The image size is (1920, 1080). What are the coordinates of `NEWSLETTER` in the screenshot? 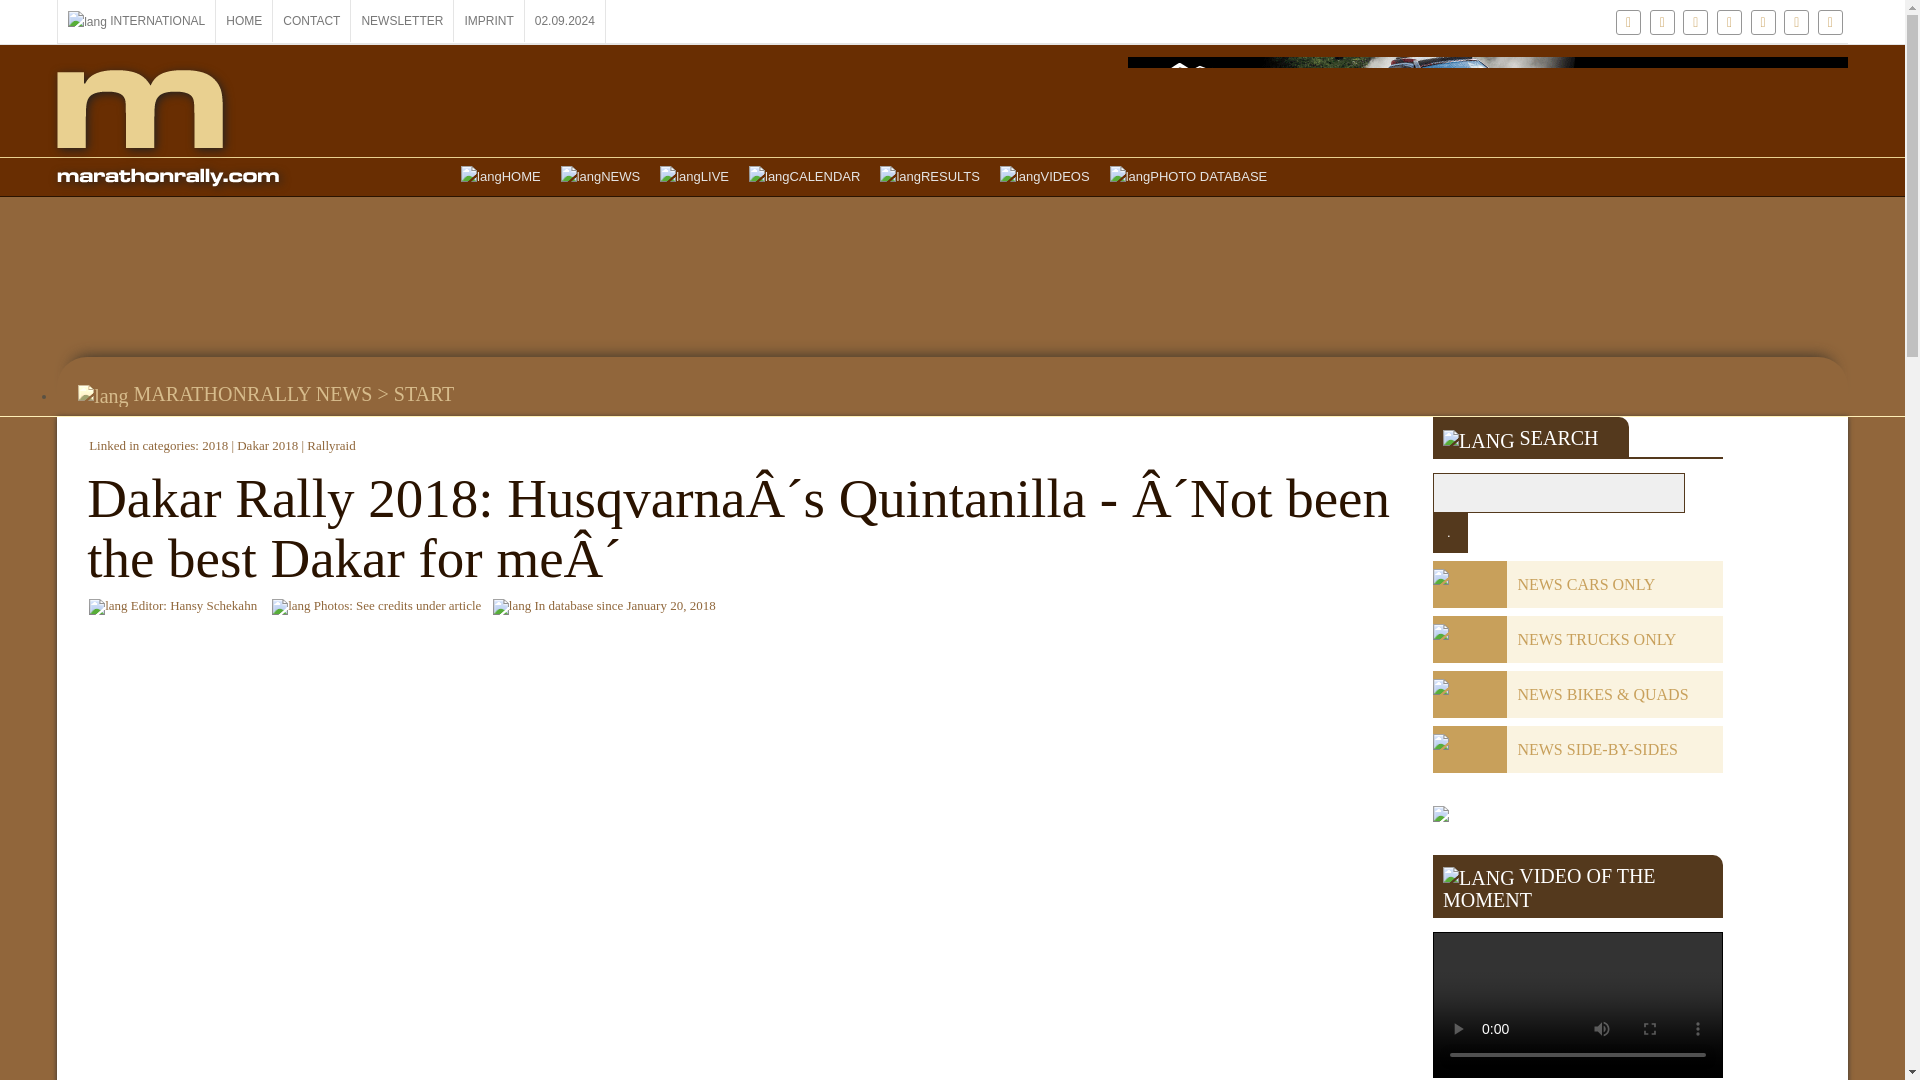 It's located at (402, 21).